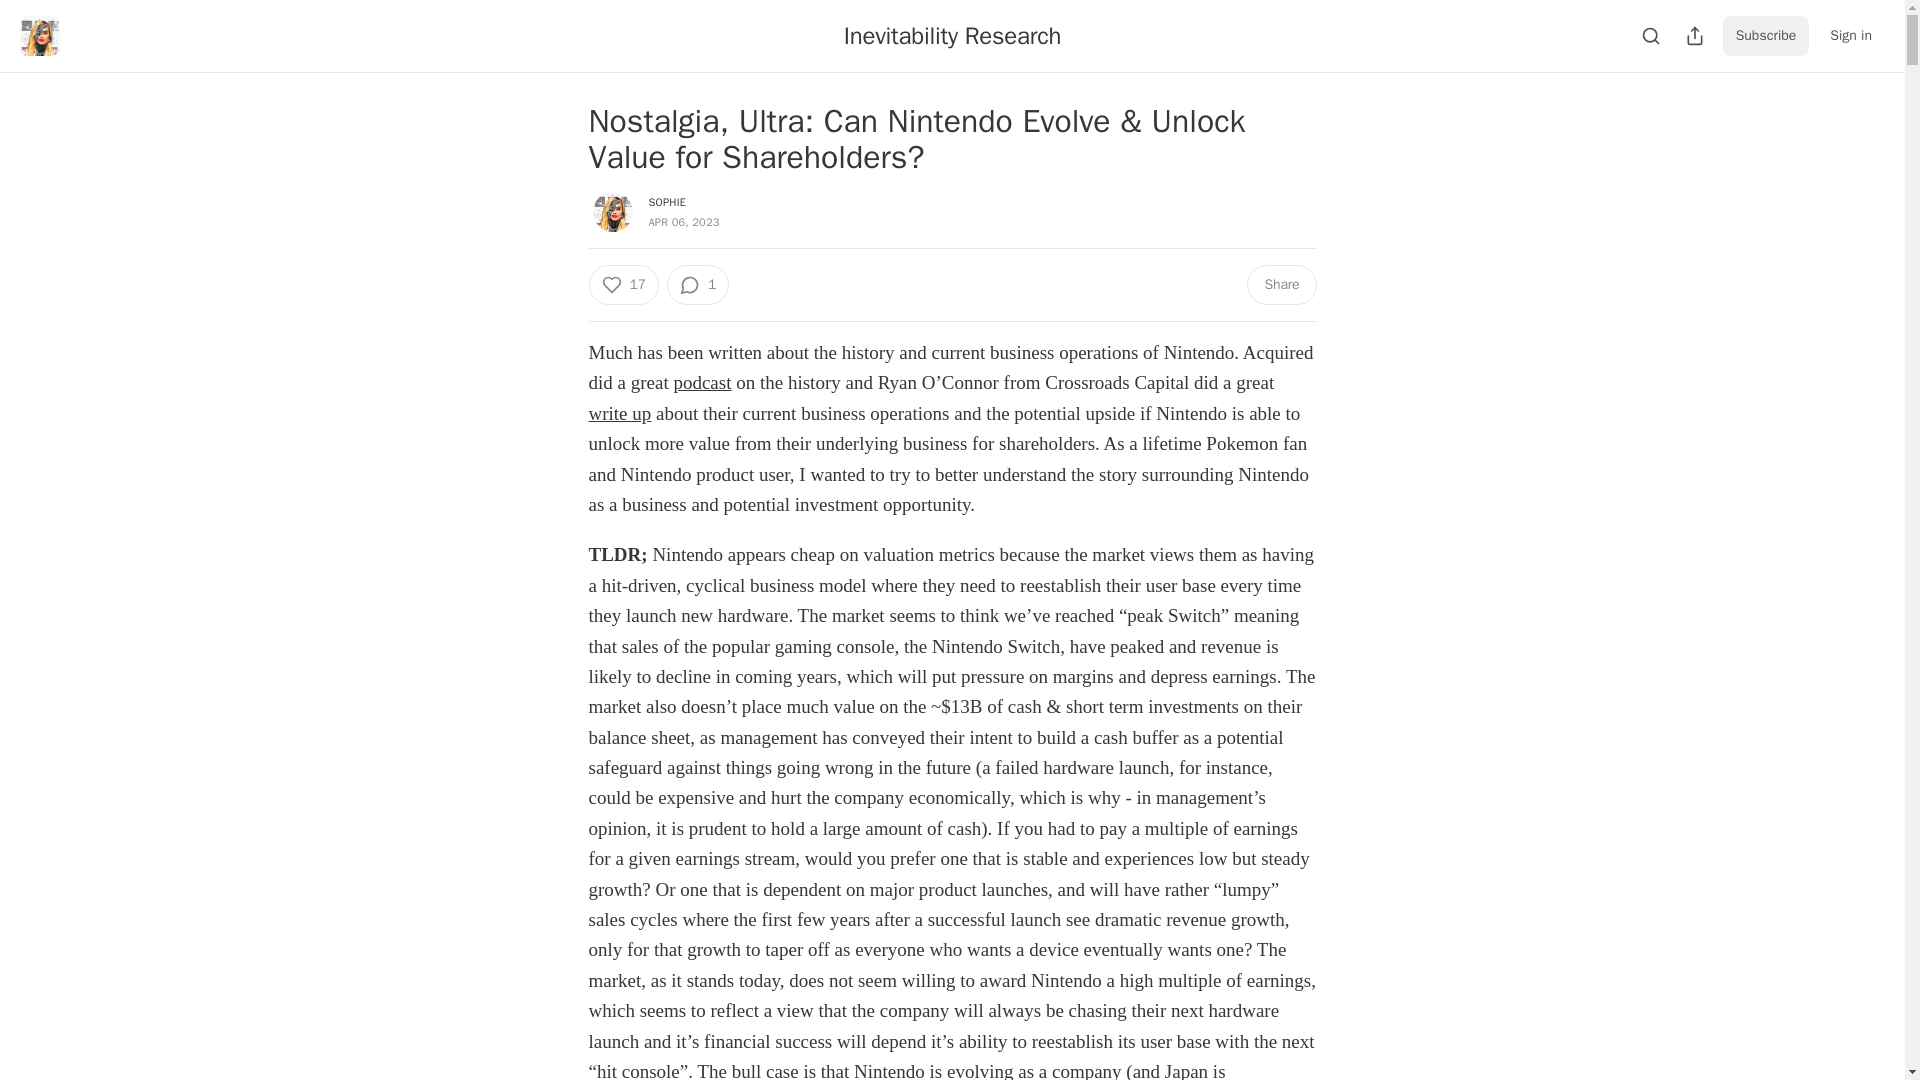 Image resolution: width=1920 pixels, height=1080 pixels. I want to click on Inevitability Research, so click(952, 35).